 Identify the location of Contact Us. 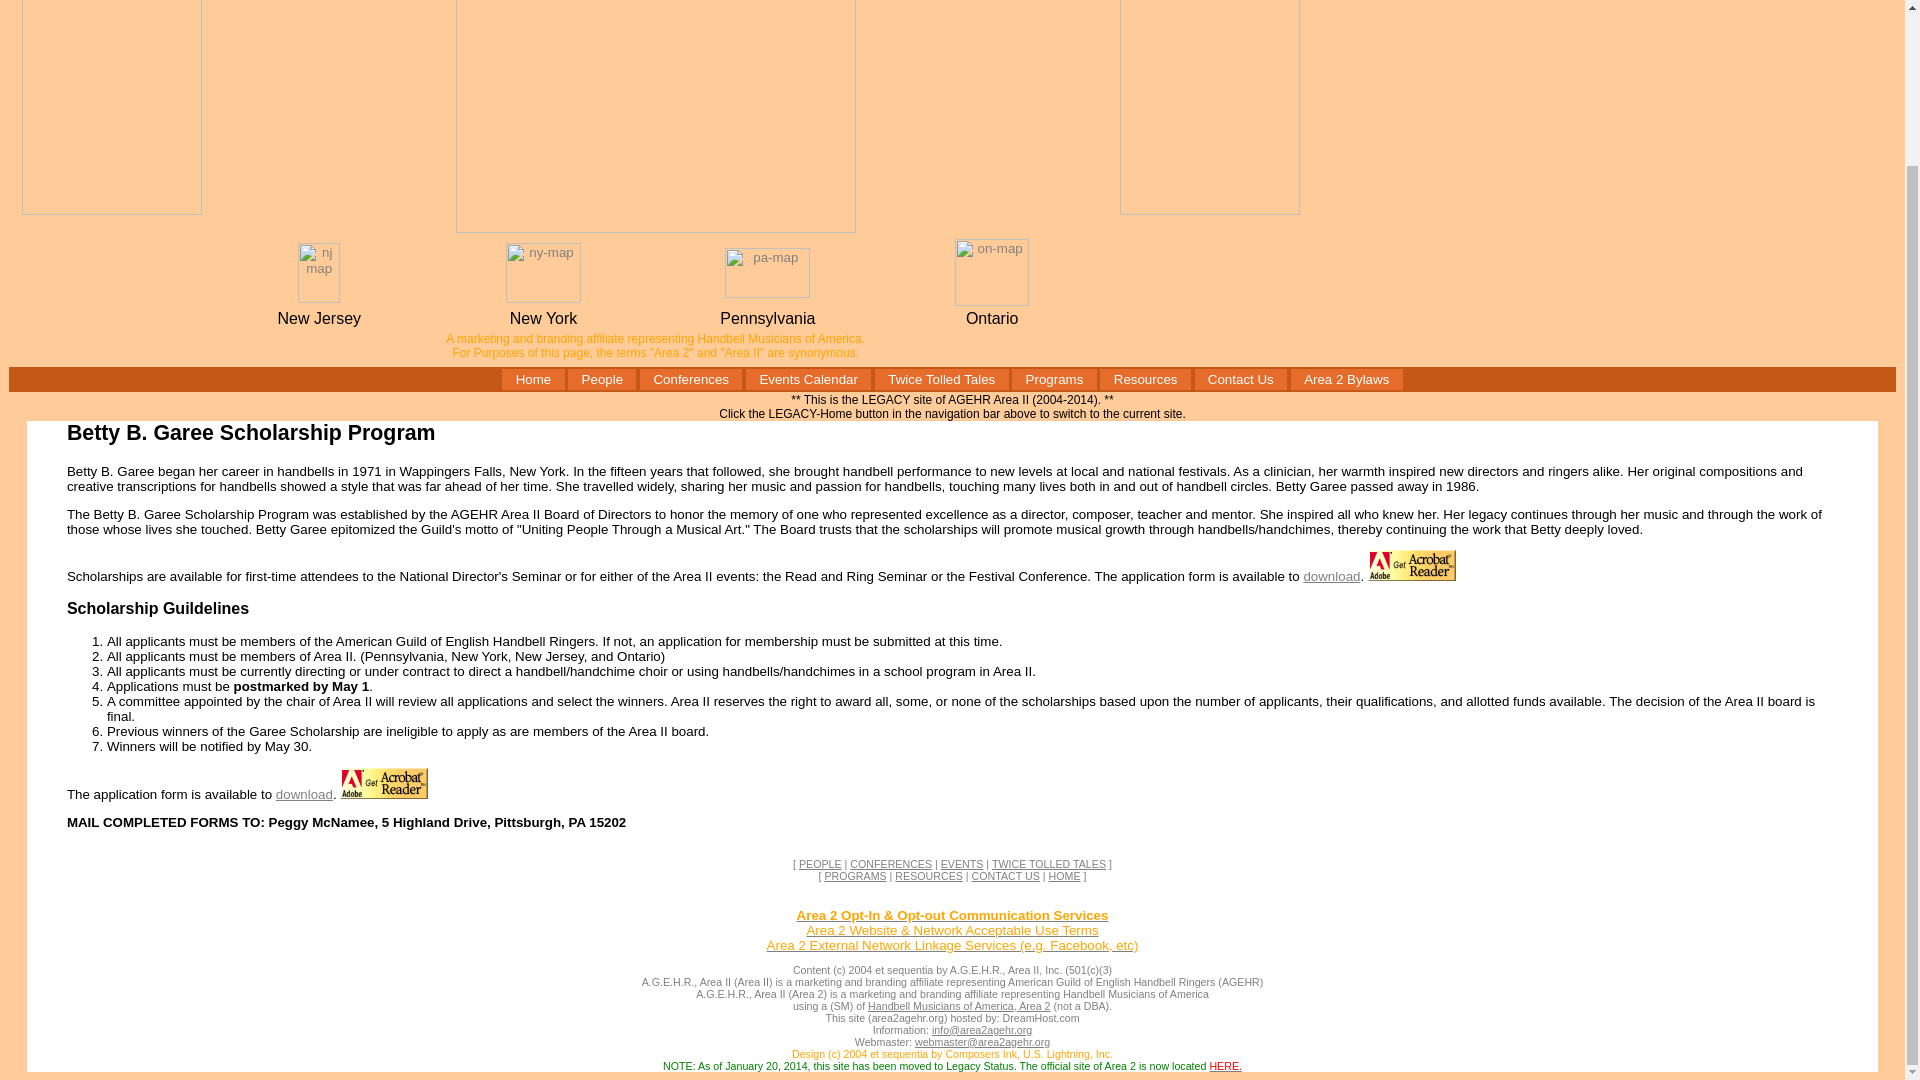
(1240, 378).